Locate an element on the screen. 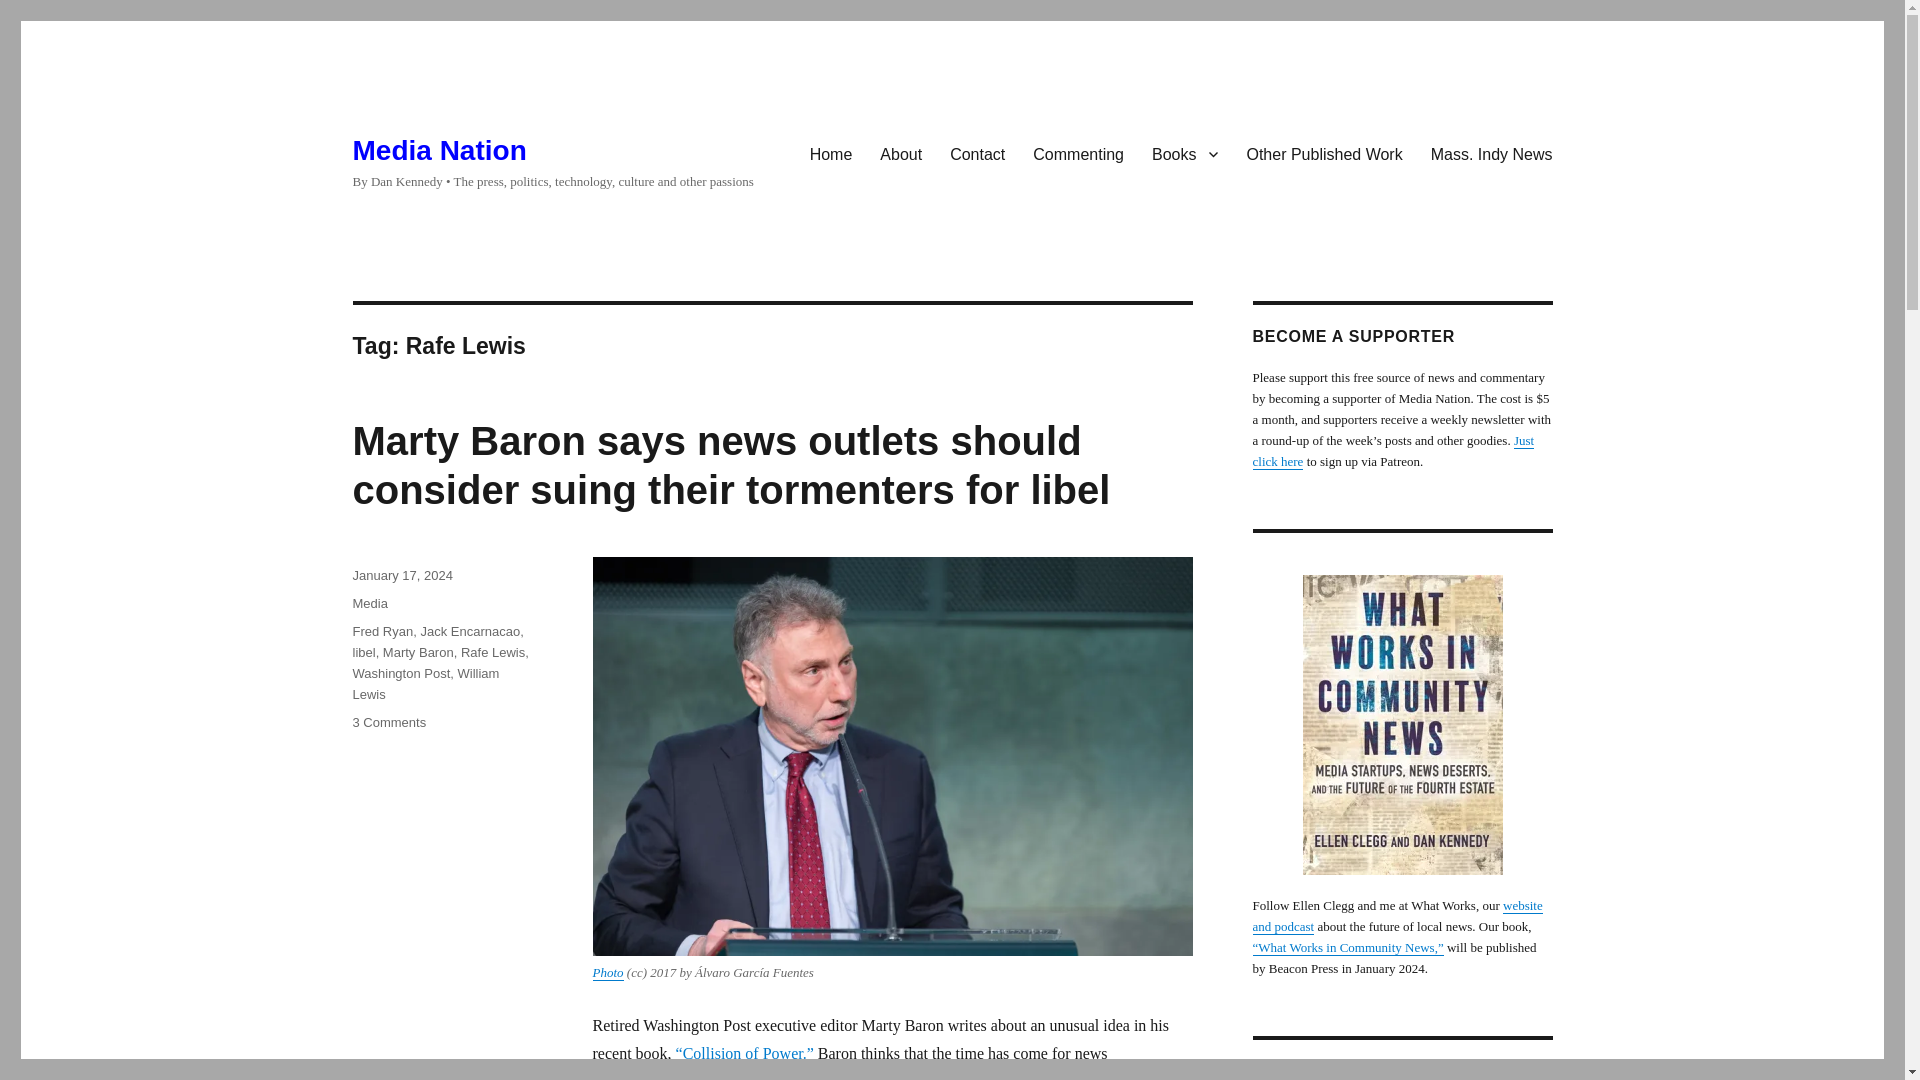 The image size is (1920, 1080). Mass. Indy News is located at coordinates (1491, 153).